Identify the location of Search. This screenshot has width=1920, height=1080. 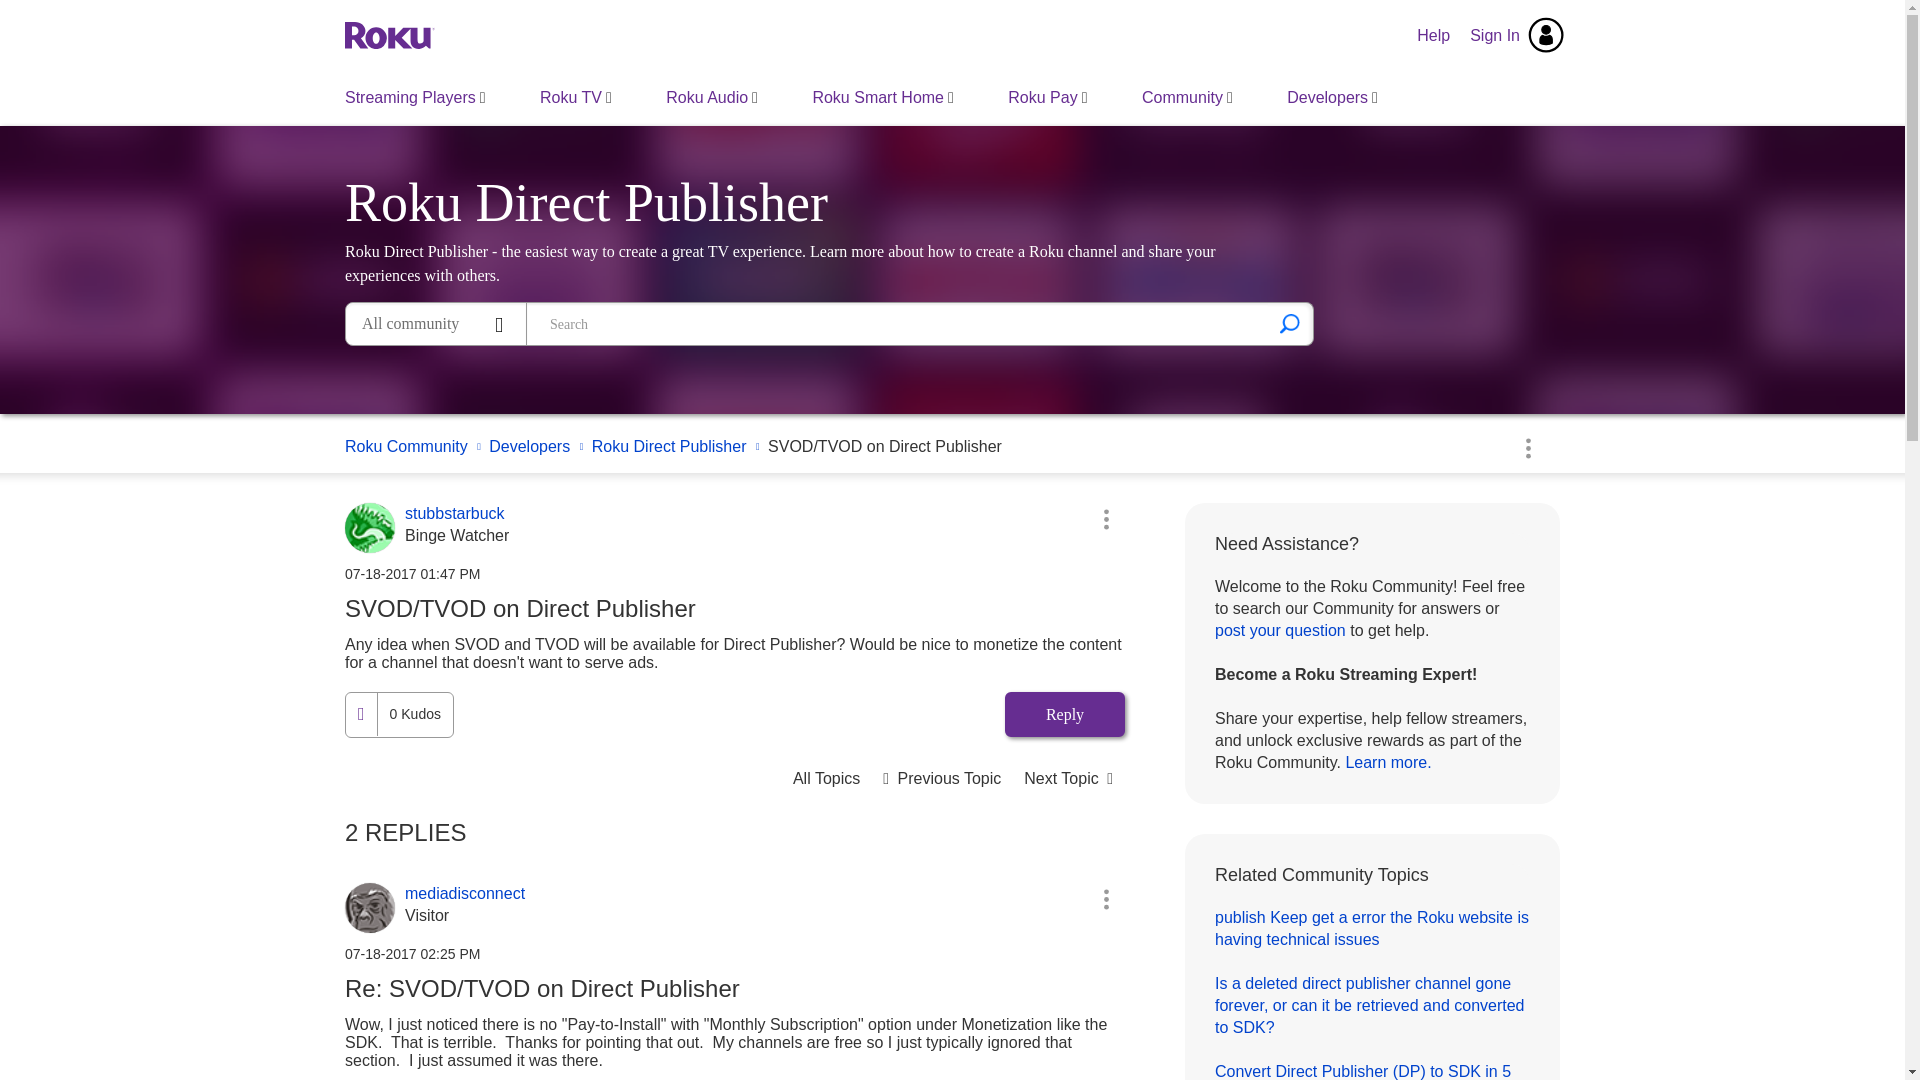
(1290, 324).